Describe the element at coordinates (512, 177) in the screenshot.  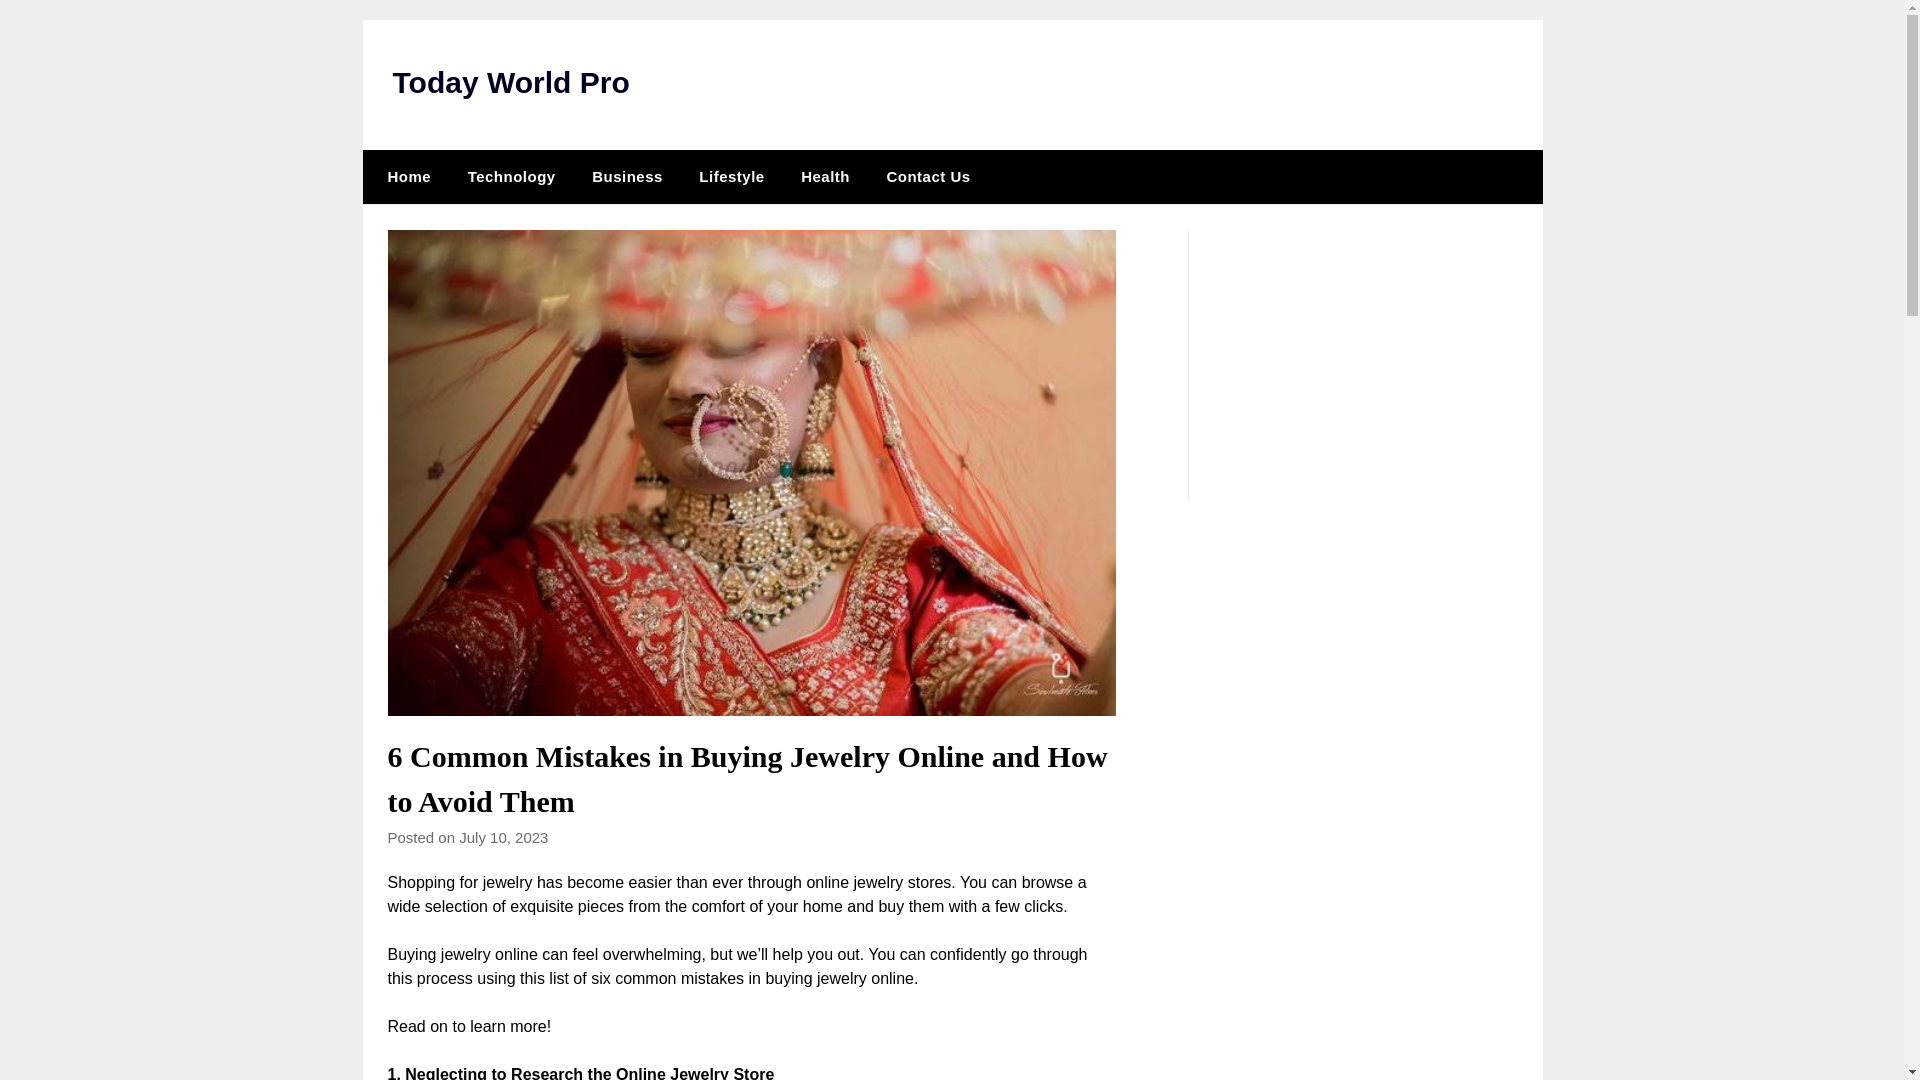
I see `Technology` at that location.